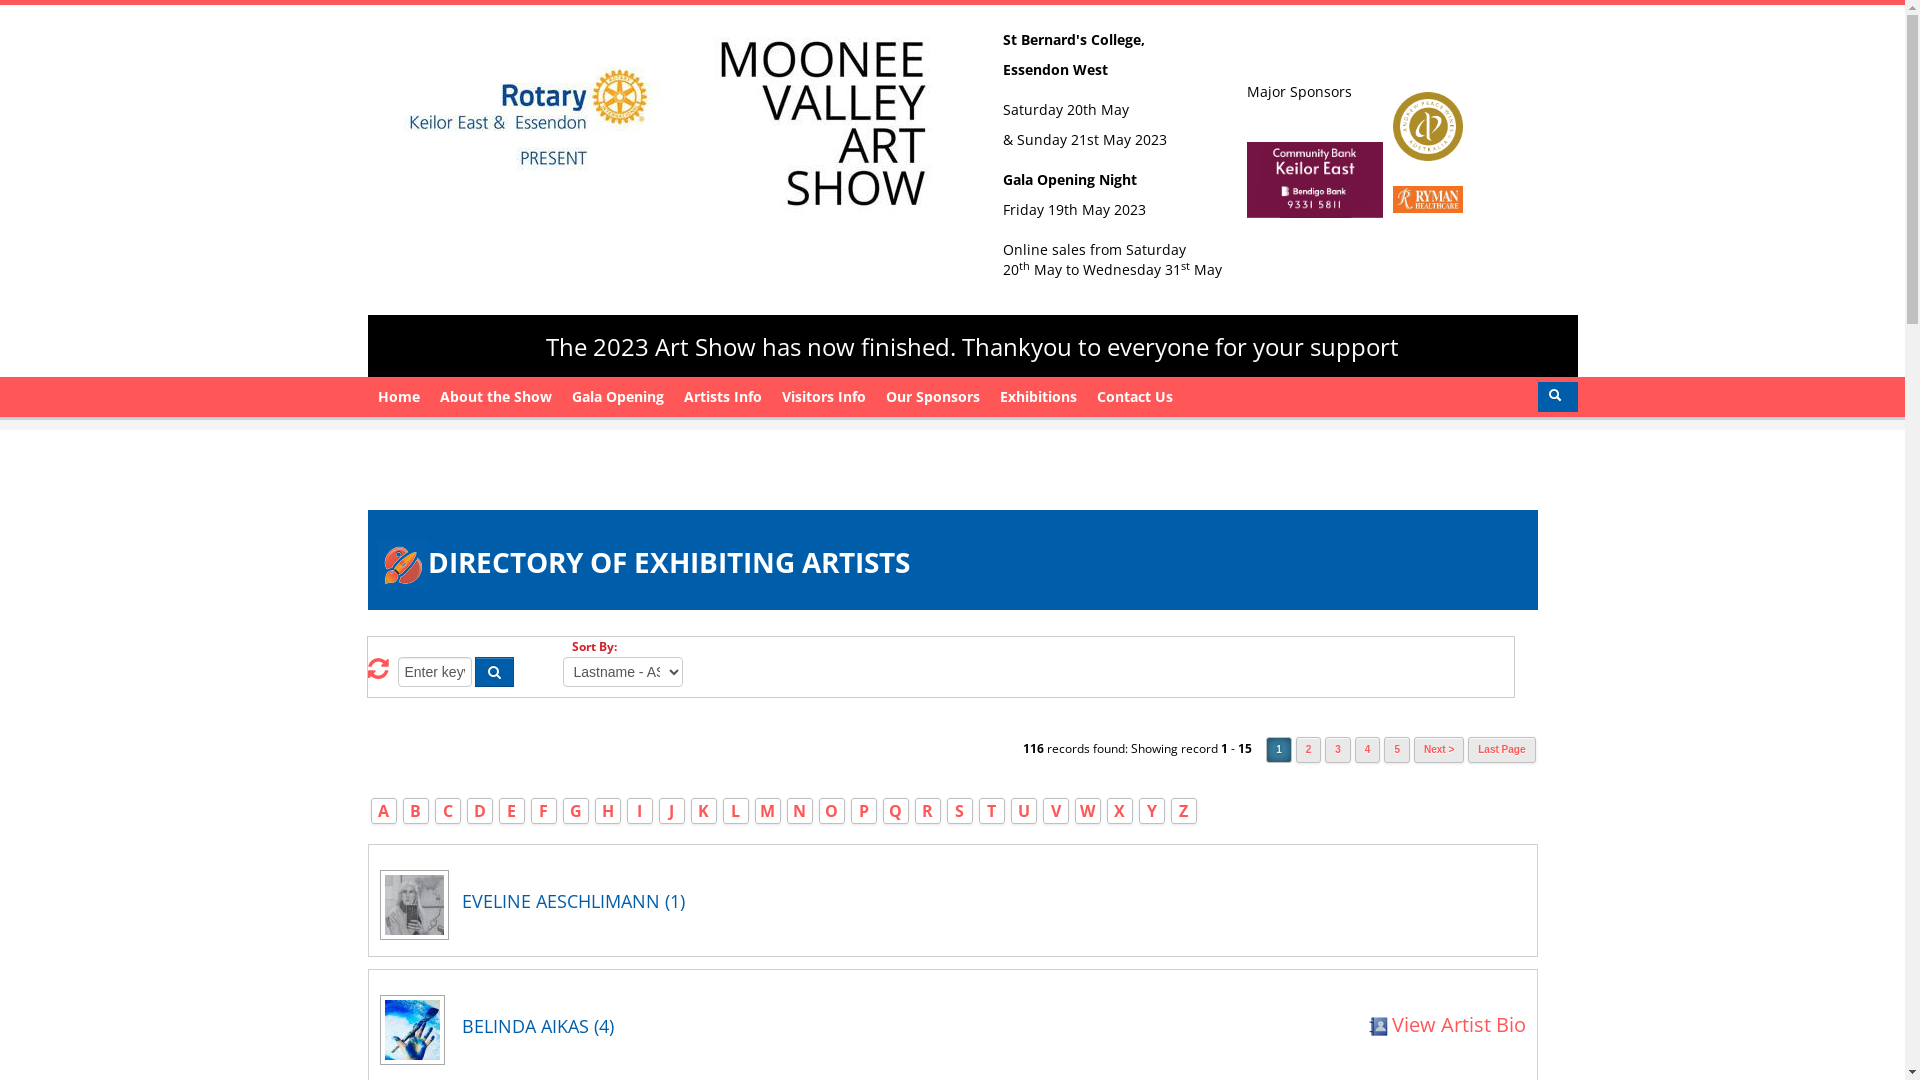 The image size is (1920, 1080). Describe the element at coordinates (1024, 811) in the screenshot. I see `U` at that location.